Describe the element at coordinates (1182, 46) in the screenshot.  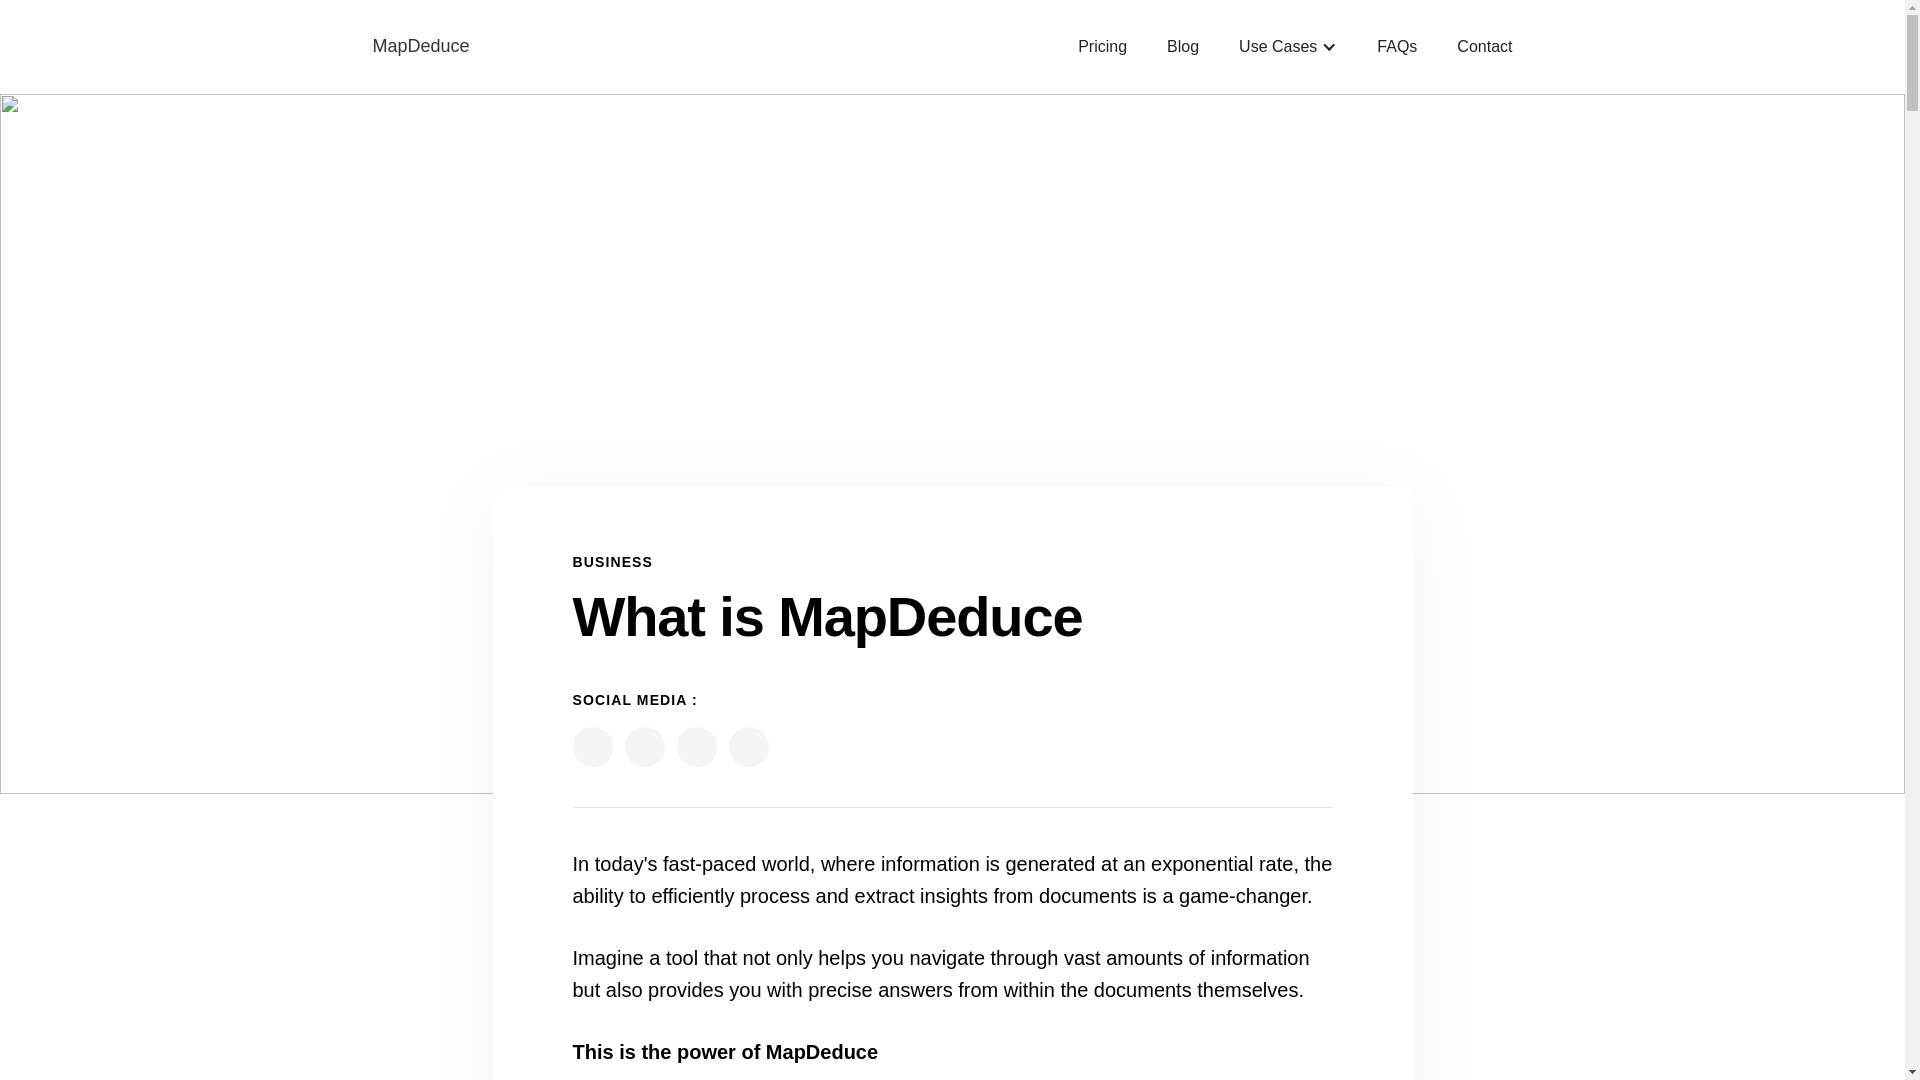
I see `Blog` at that location.